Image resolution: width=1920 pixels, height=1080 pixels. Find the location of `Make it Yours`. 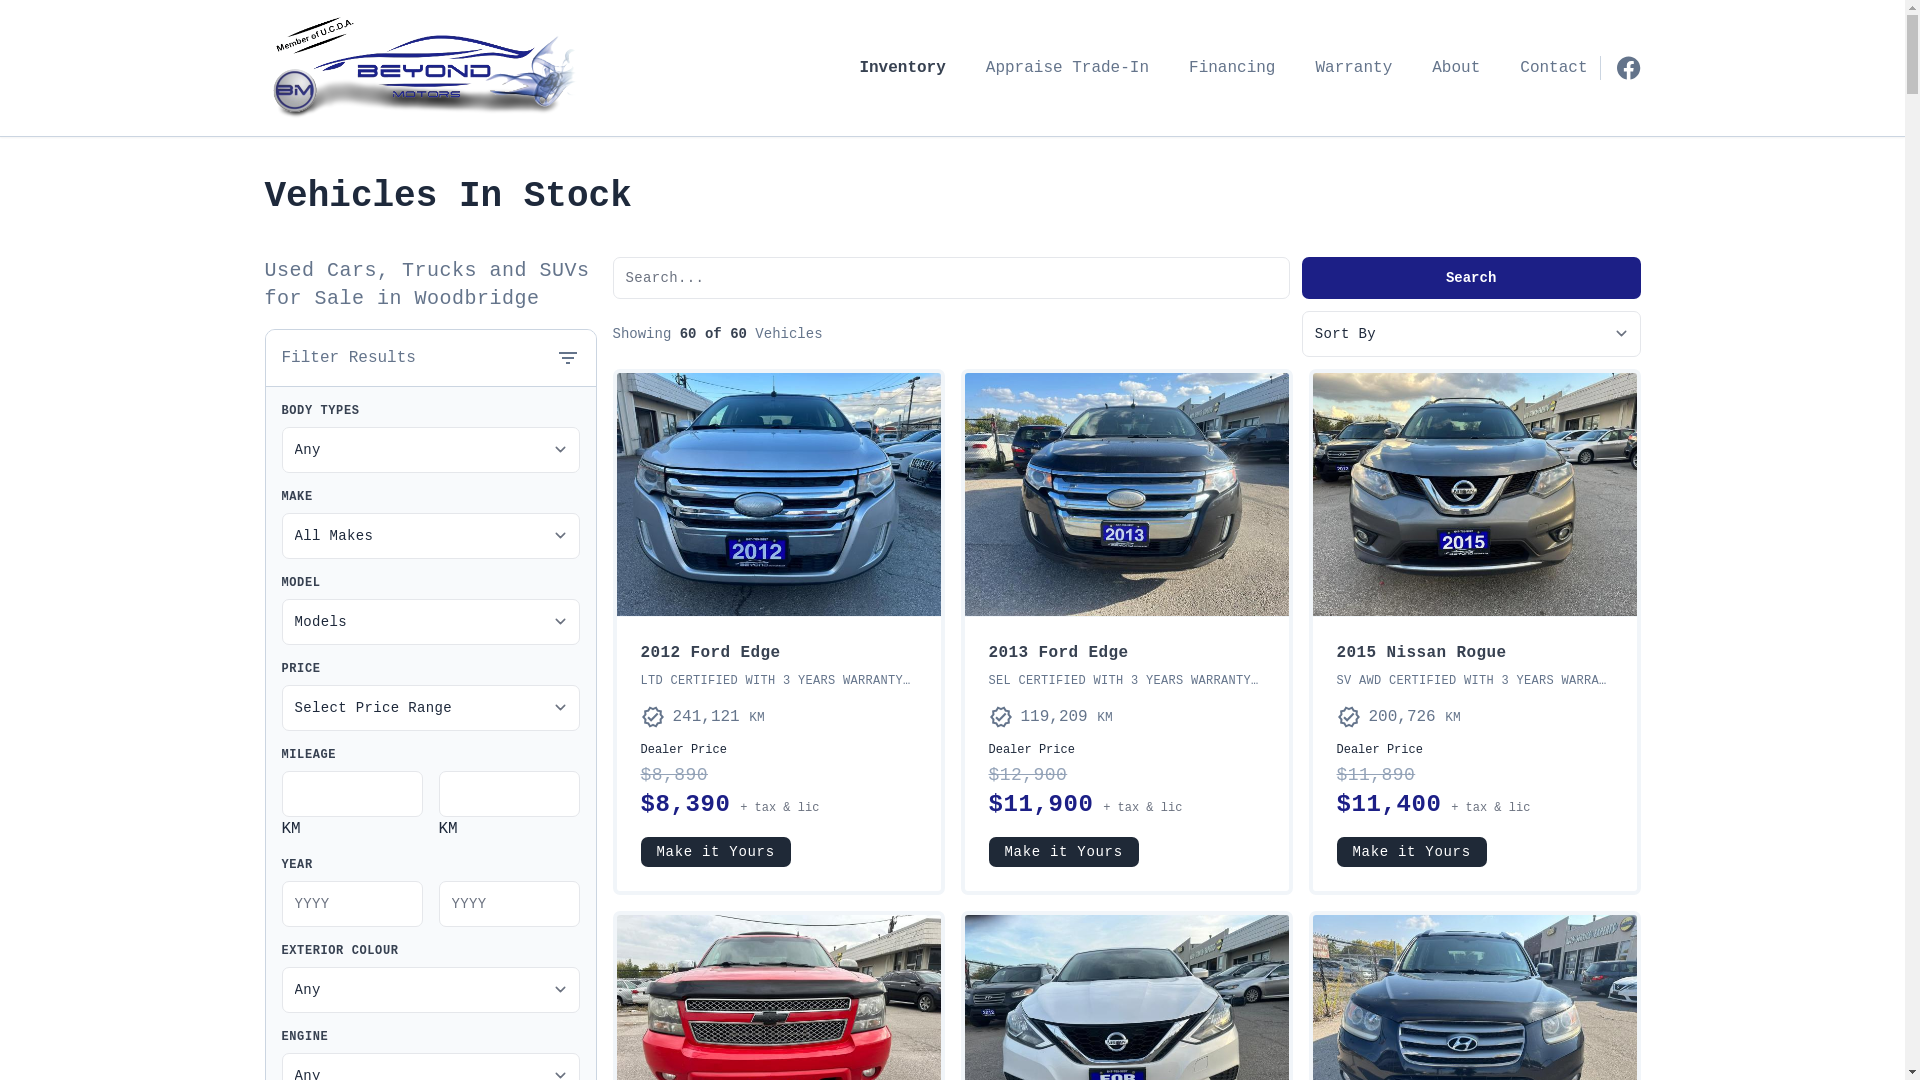

Make it Yours is located at coordinates (715, 852).